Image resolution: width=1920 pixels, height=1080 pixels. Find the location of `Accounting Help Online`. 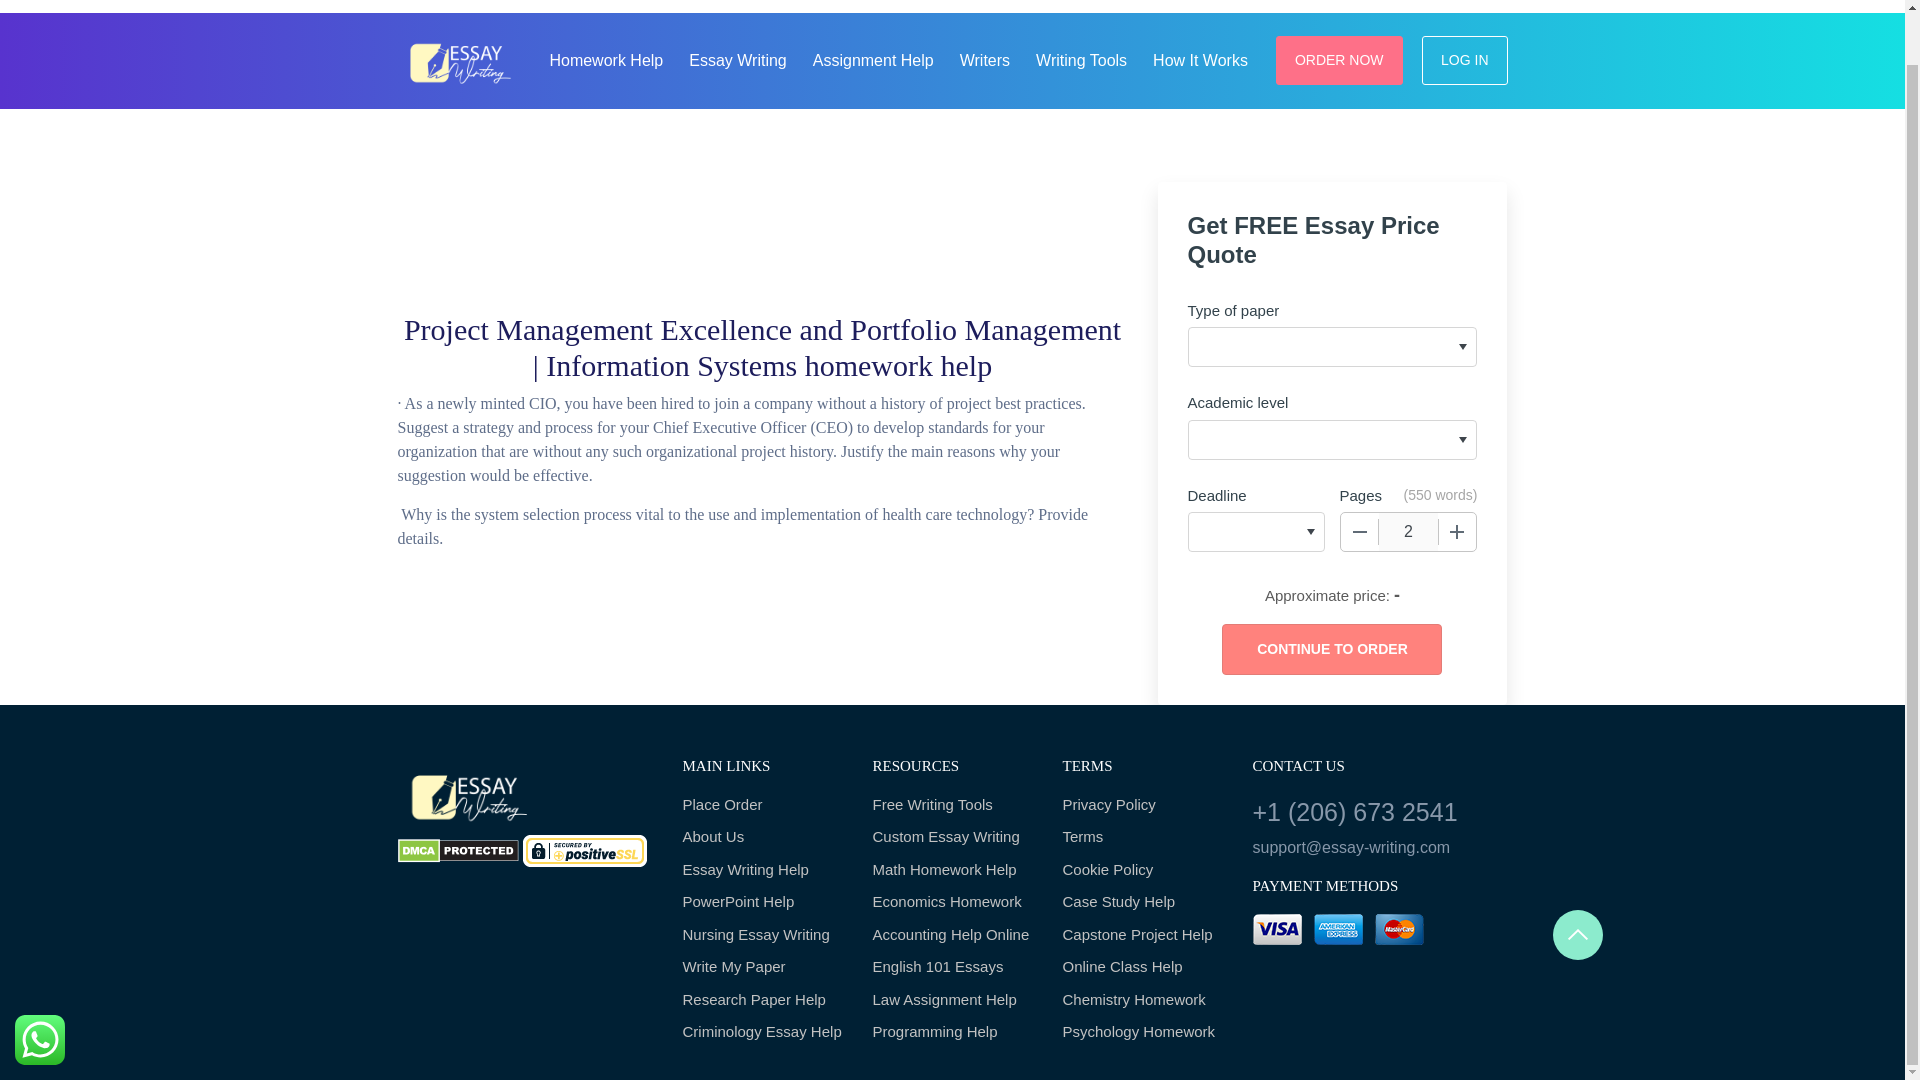

Accounting Help Online is located at coordinates (952, 936).